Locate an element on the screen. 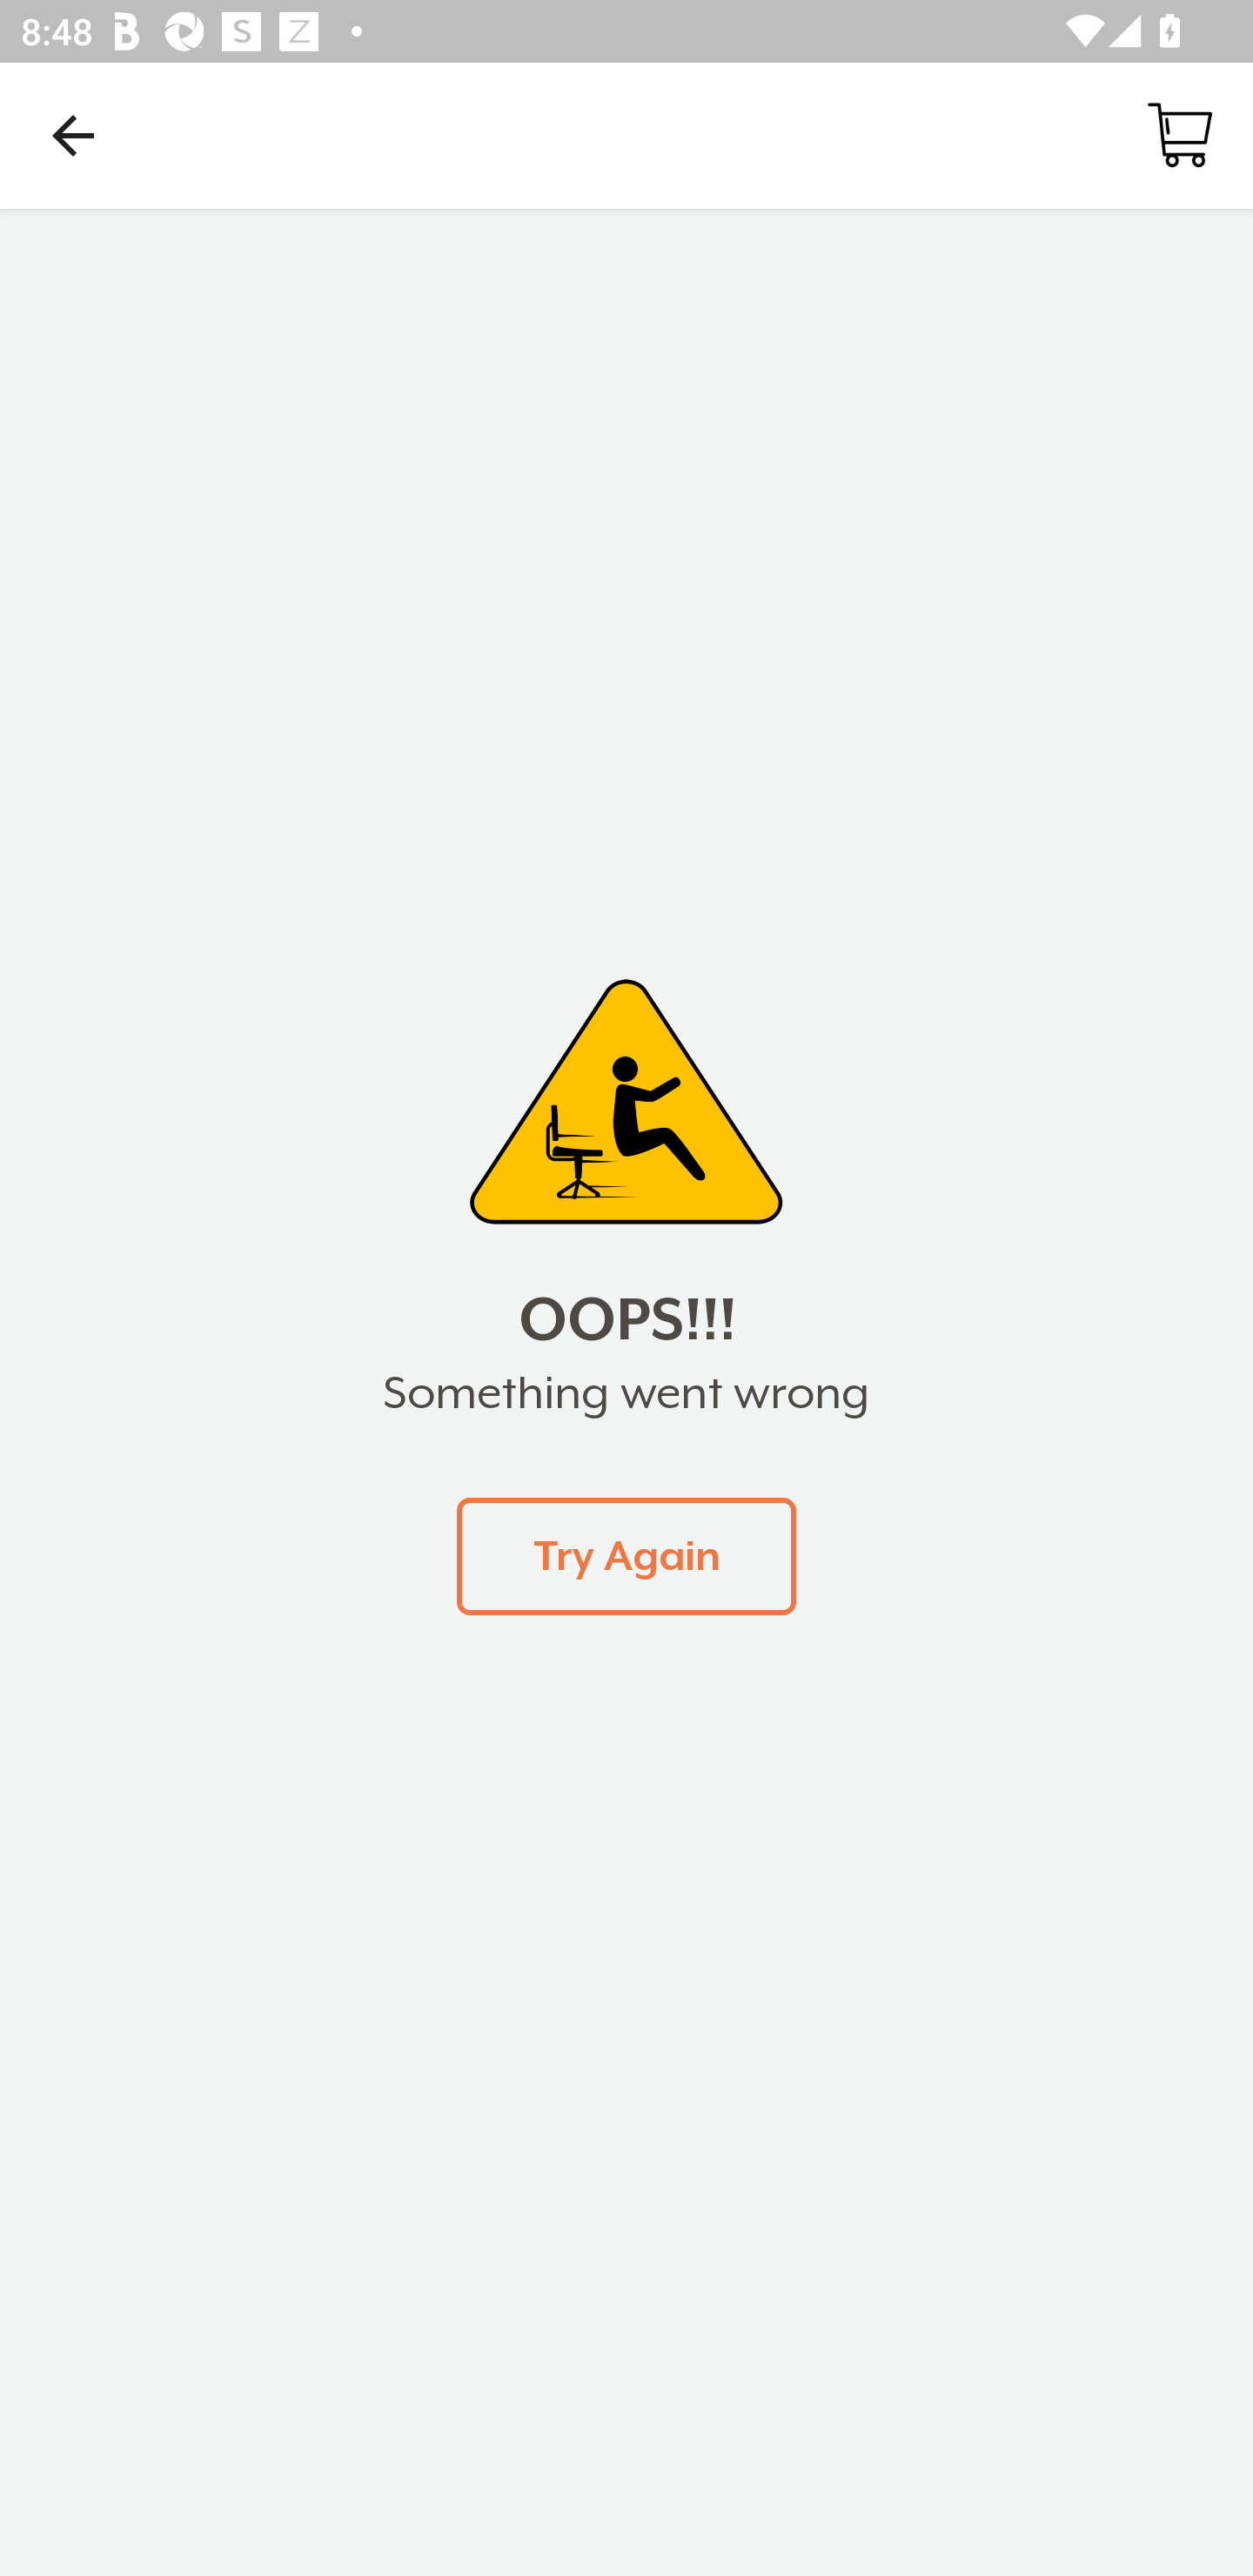 This screenshot has width=1253, height=2576. Try Again is located at coordinates (626, 1555).